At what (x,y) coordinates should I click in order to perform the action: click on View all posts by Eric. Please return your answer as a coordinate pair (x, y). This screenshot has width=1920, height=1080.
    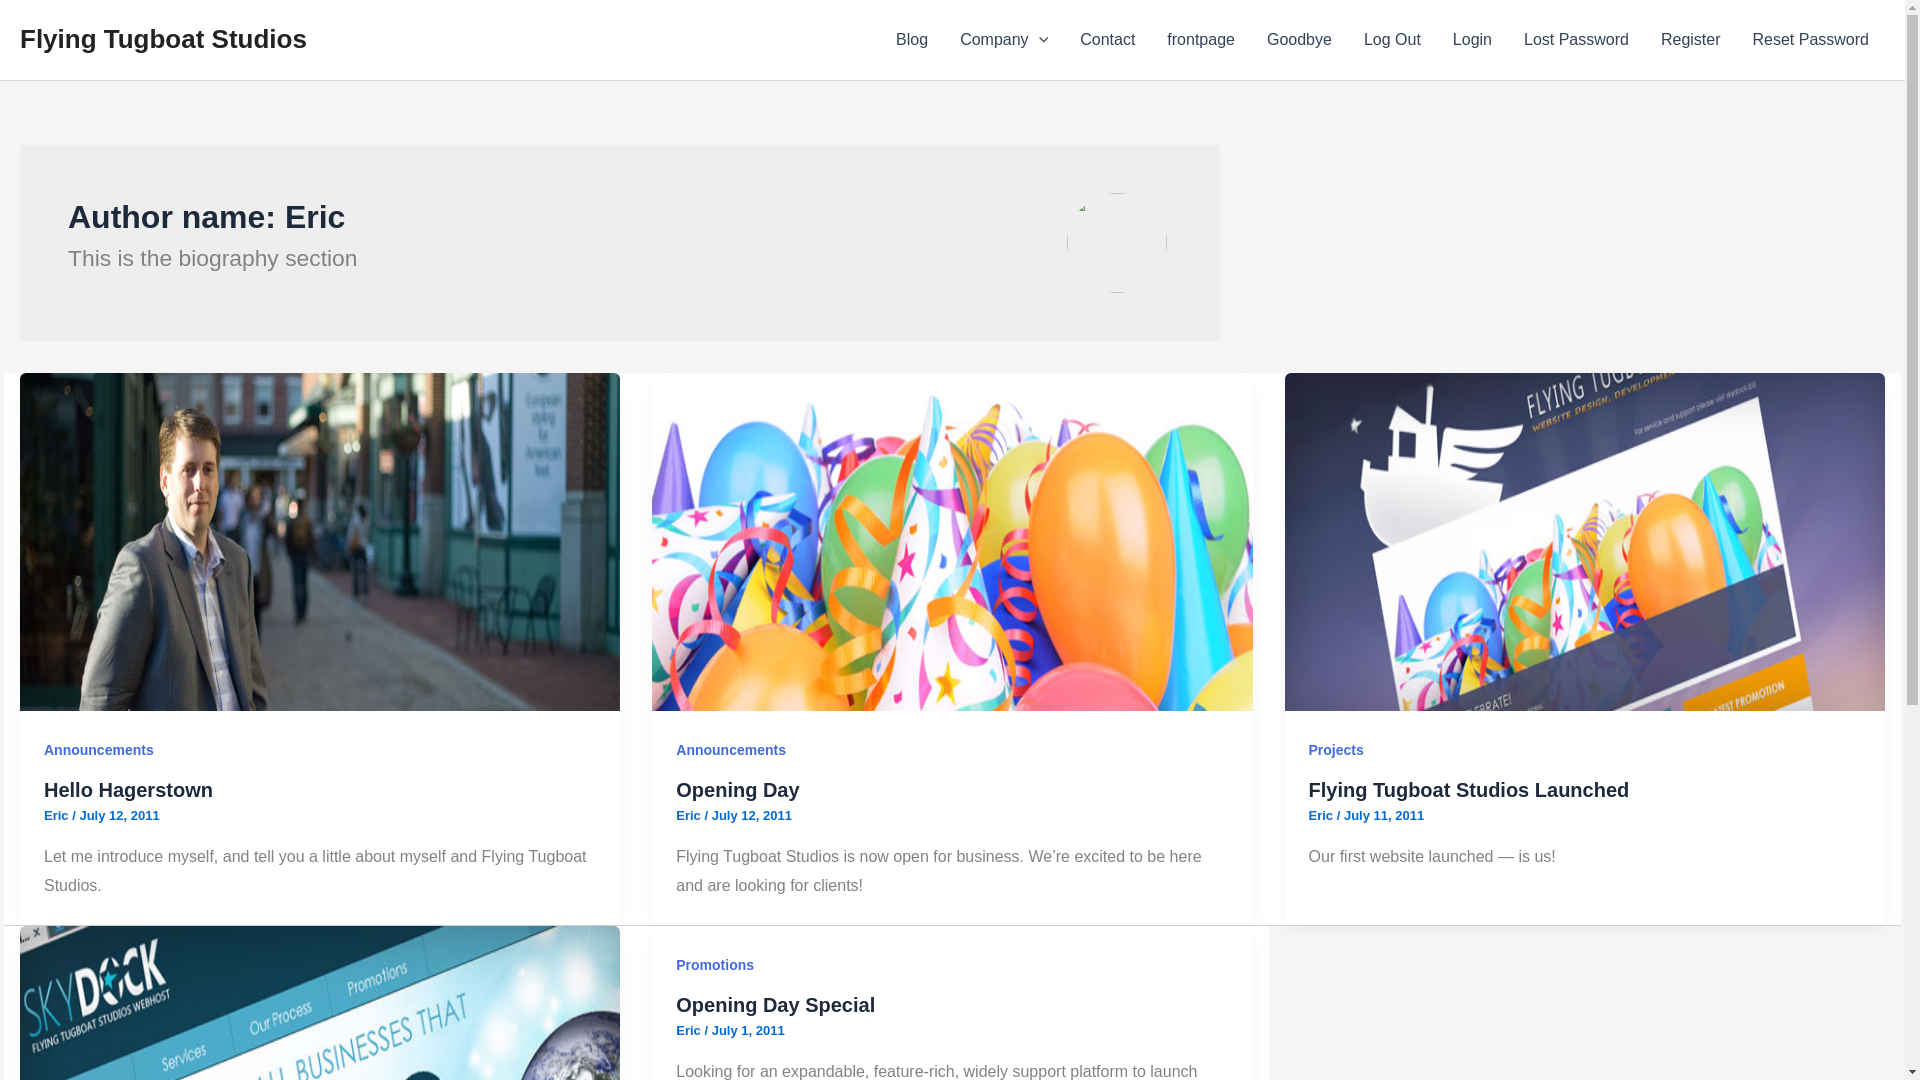
    Looking at the image, I should click on (690, 1030).